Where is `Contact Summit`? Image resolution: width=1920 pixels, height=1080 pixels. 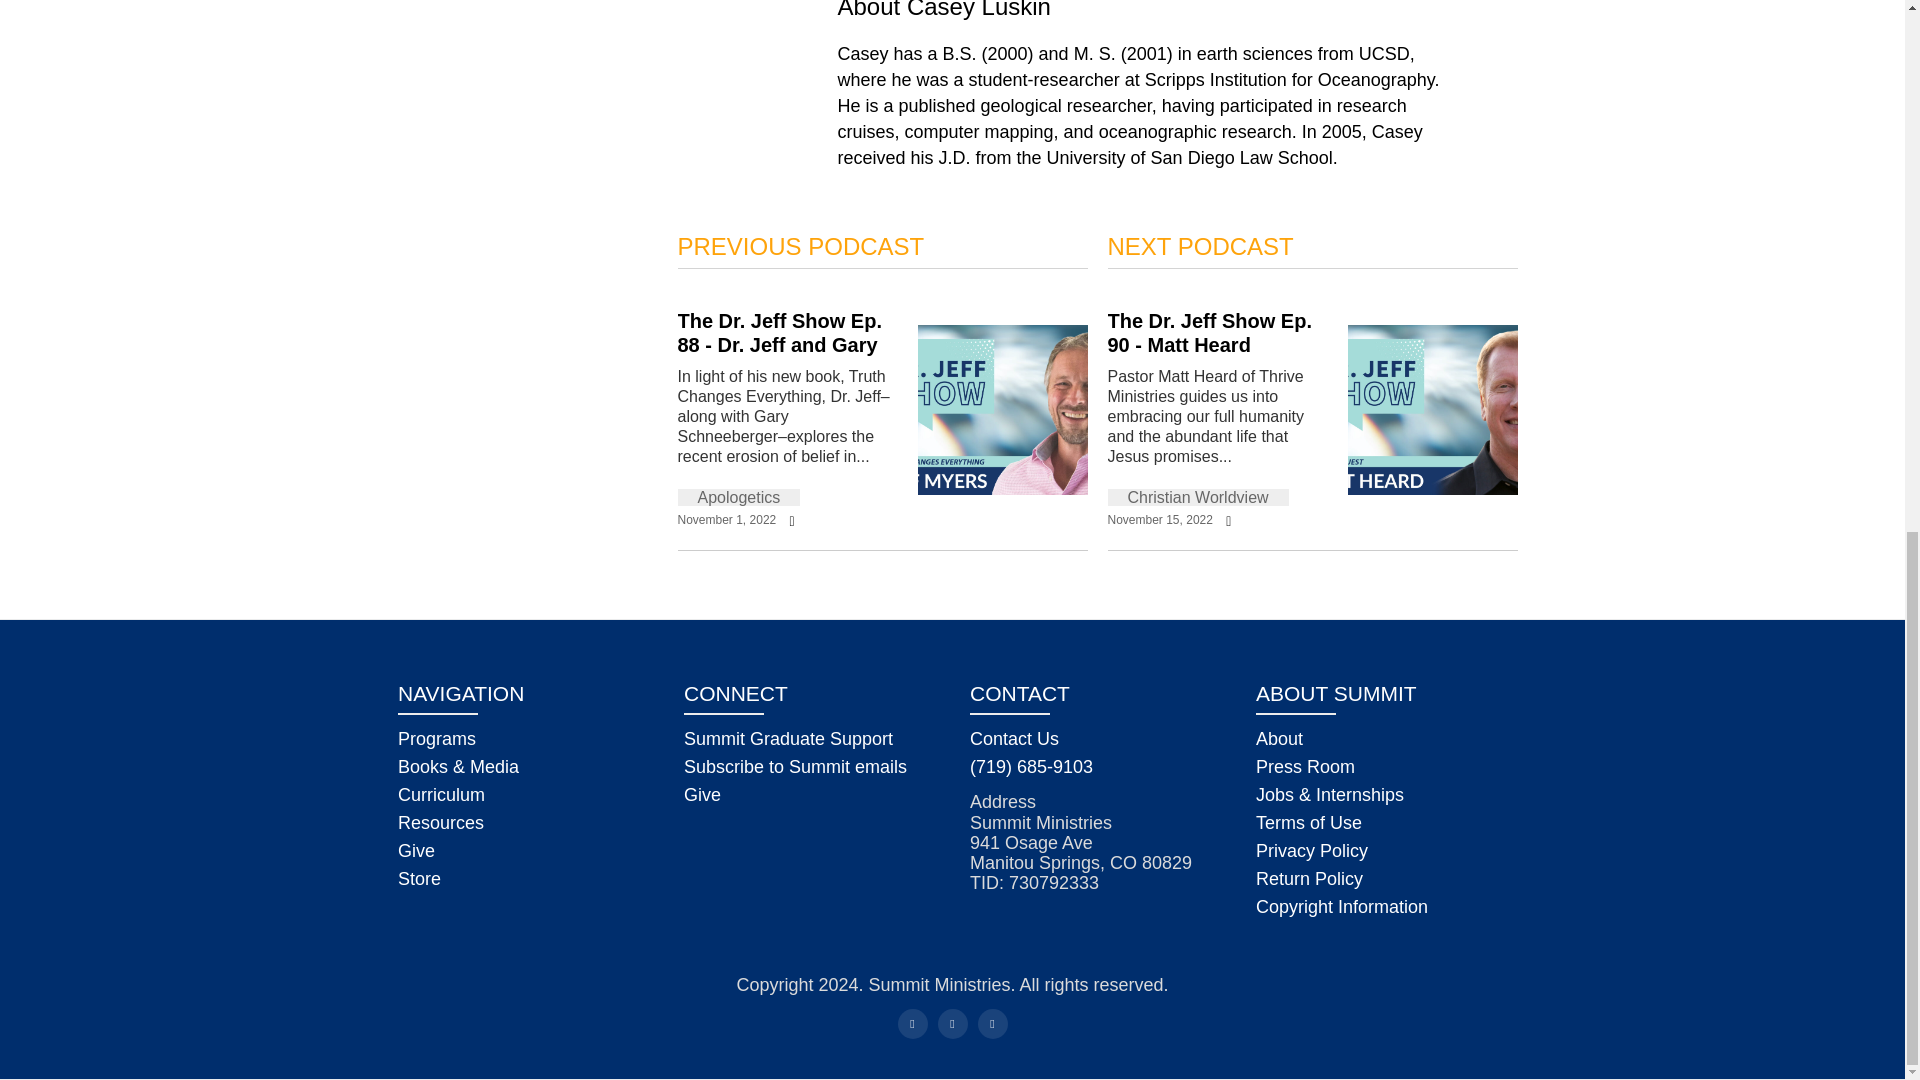 Contact Summit is located at coordinates (1014, 739).